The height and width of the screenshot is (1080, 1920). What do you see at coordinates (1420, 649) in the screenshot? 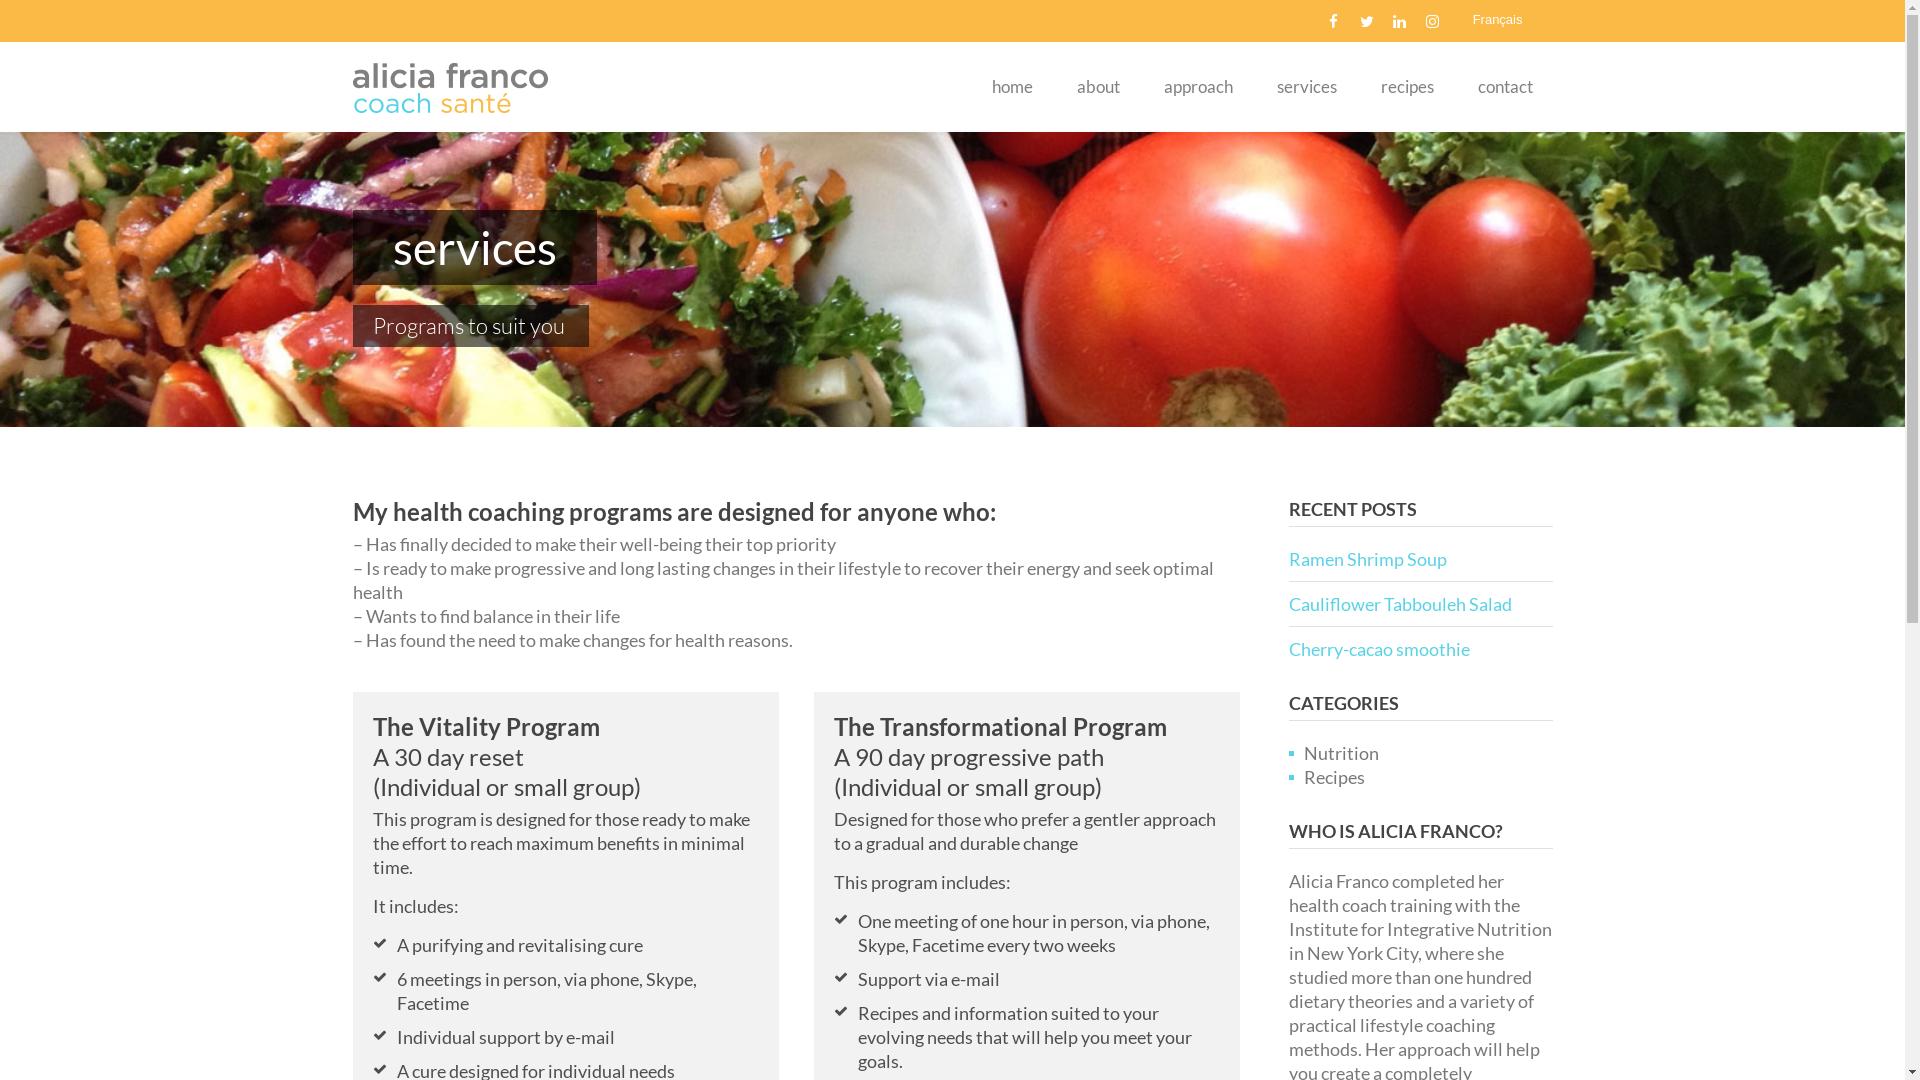
I see `Cherry-cacao smoothie` at bounding box center [1420, 649].